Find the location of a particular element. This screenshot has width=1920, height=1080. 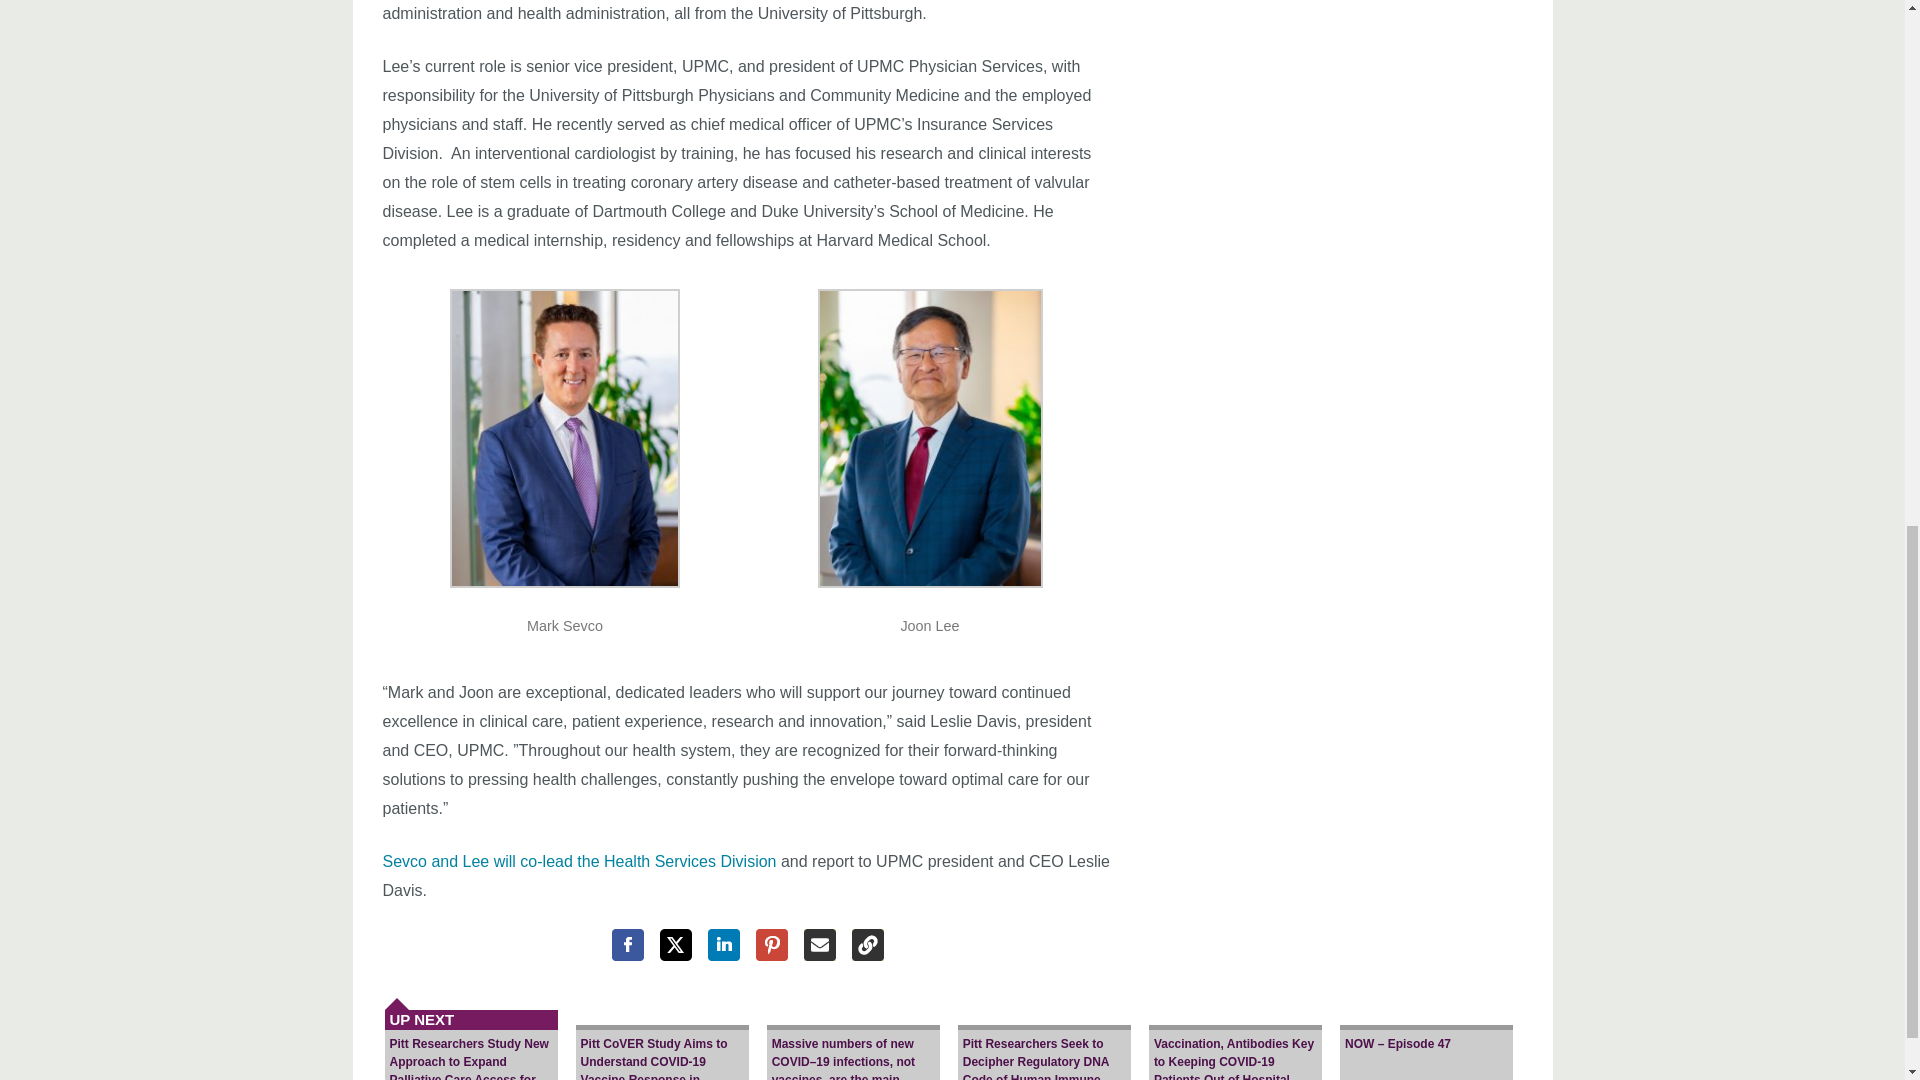

Copy to clipboard is located at coordinates (868, 944).